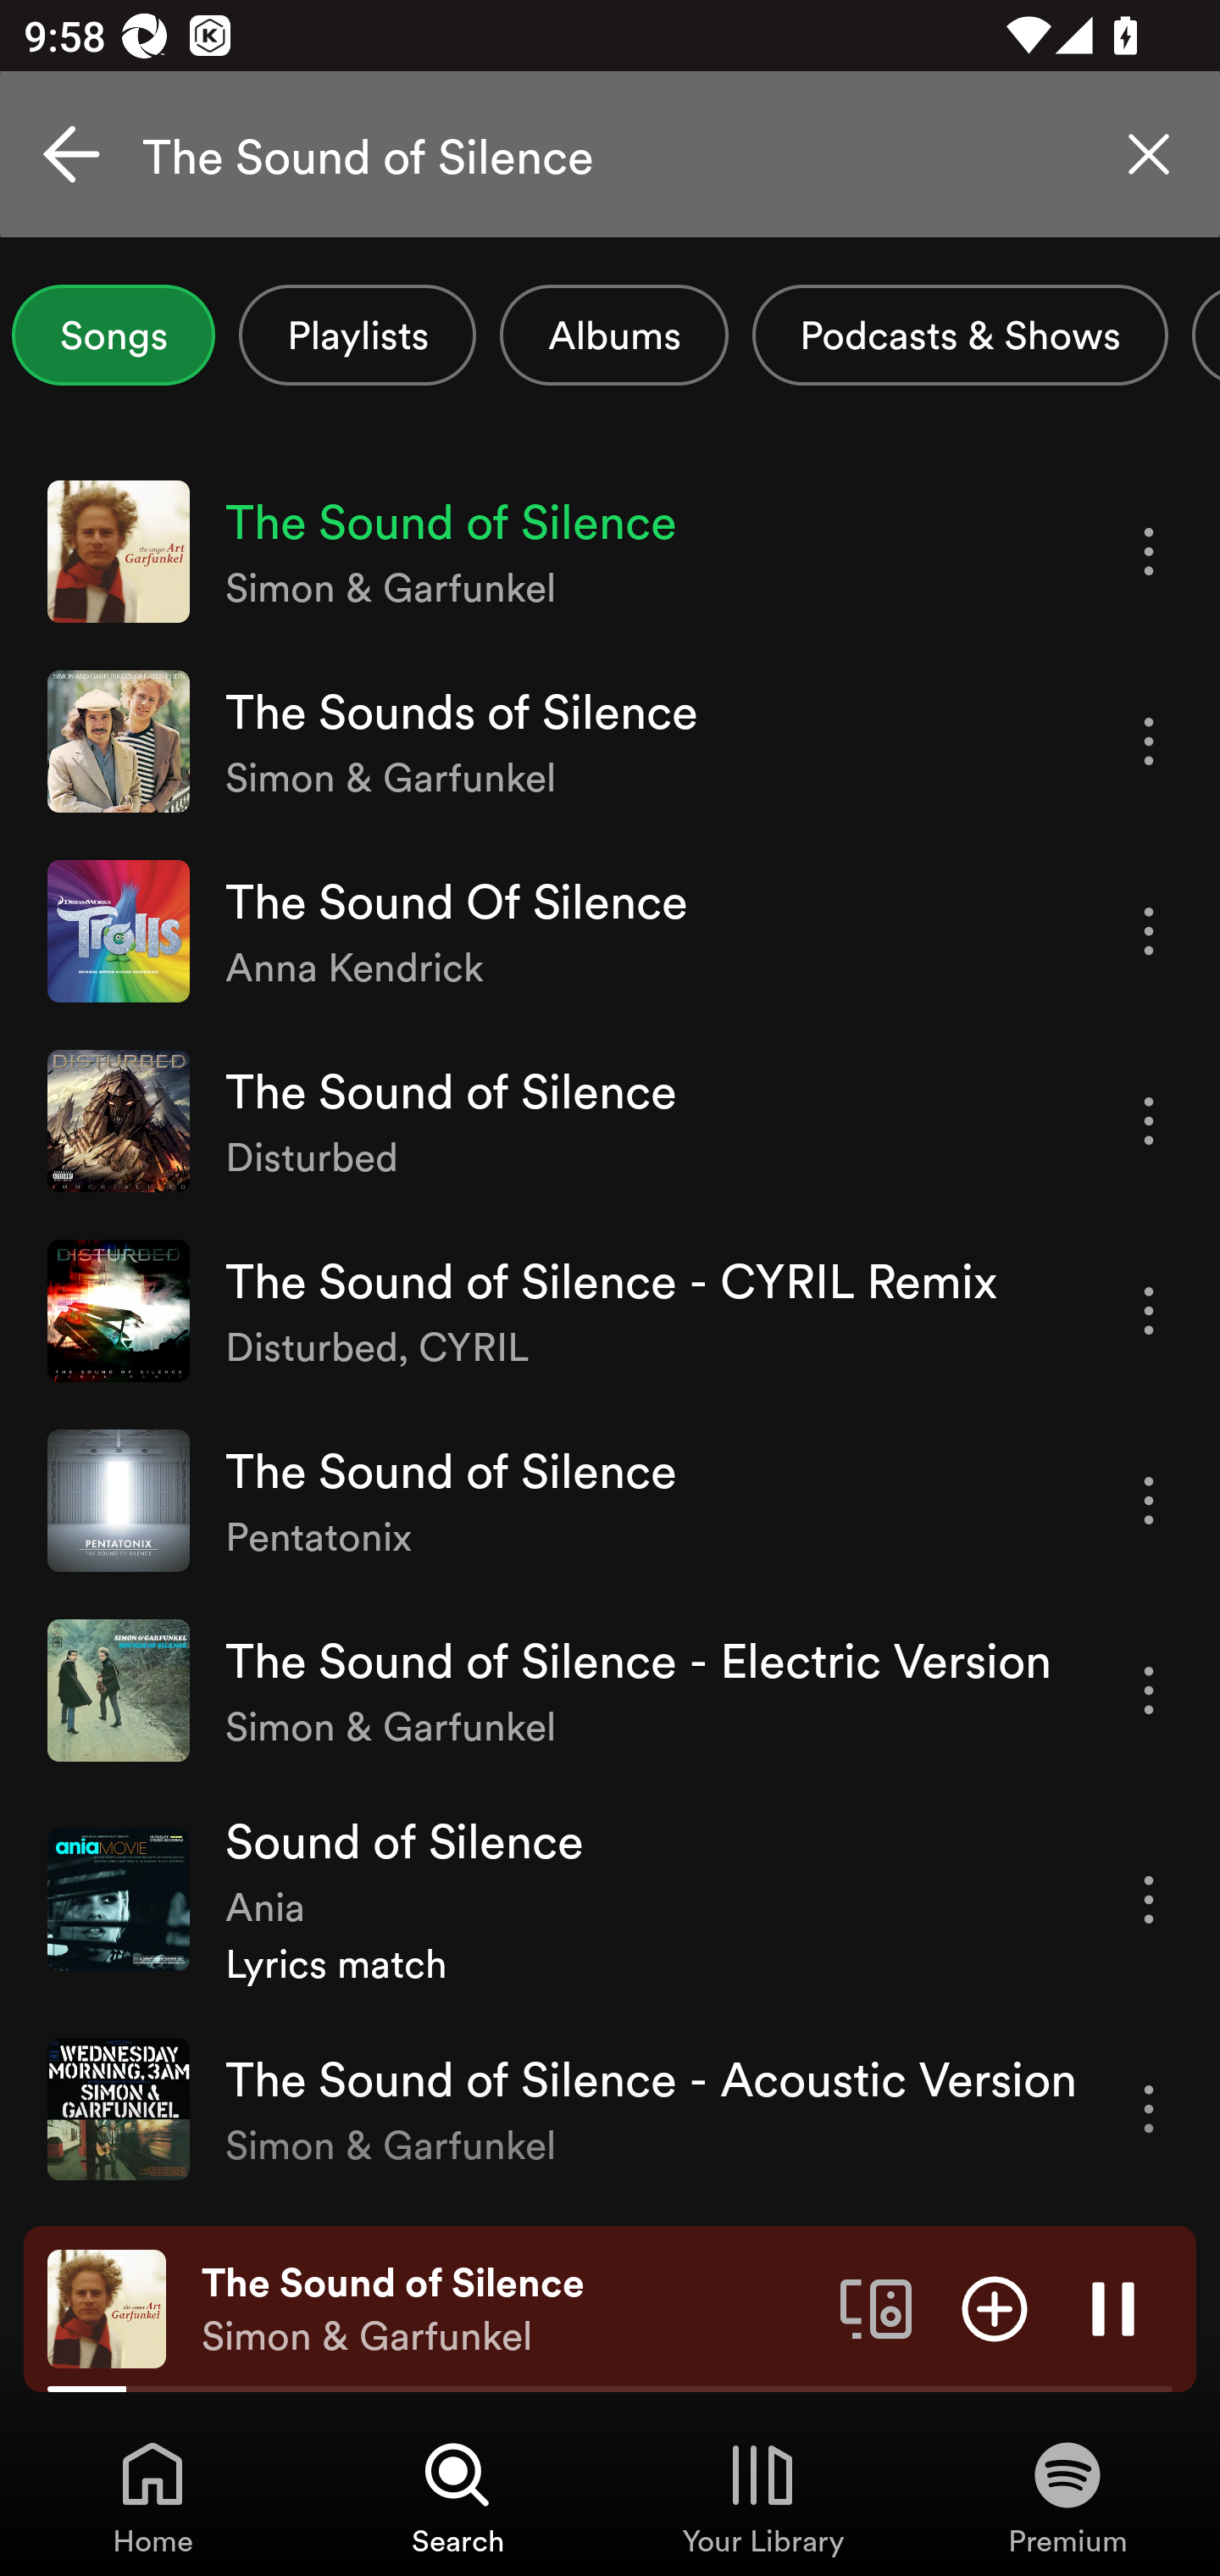 This screenshot has height=2576, width=1220. I want to click on Your Library, Tab 3 of 4 Your Library Your Library, so click(762, 2496).